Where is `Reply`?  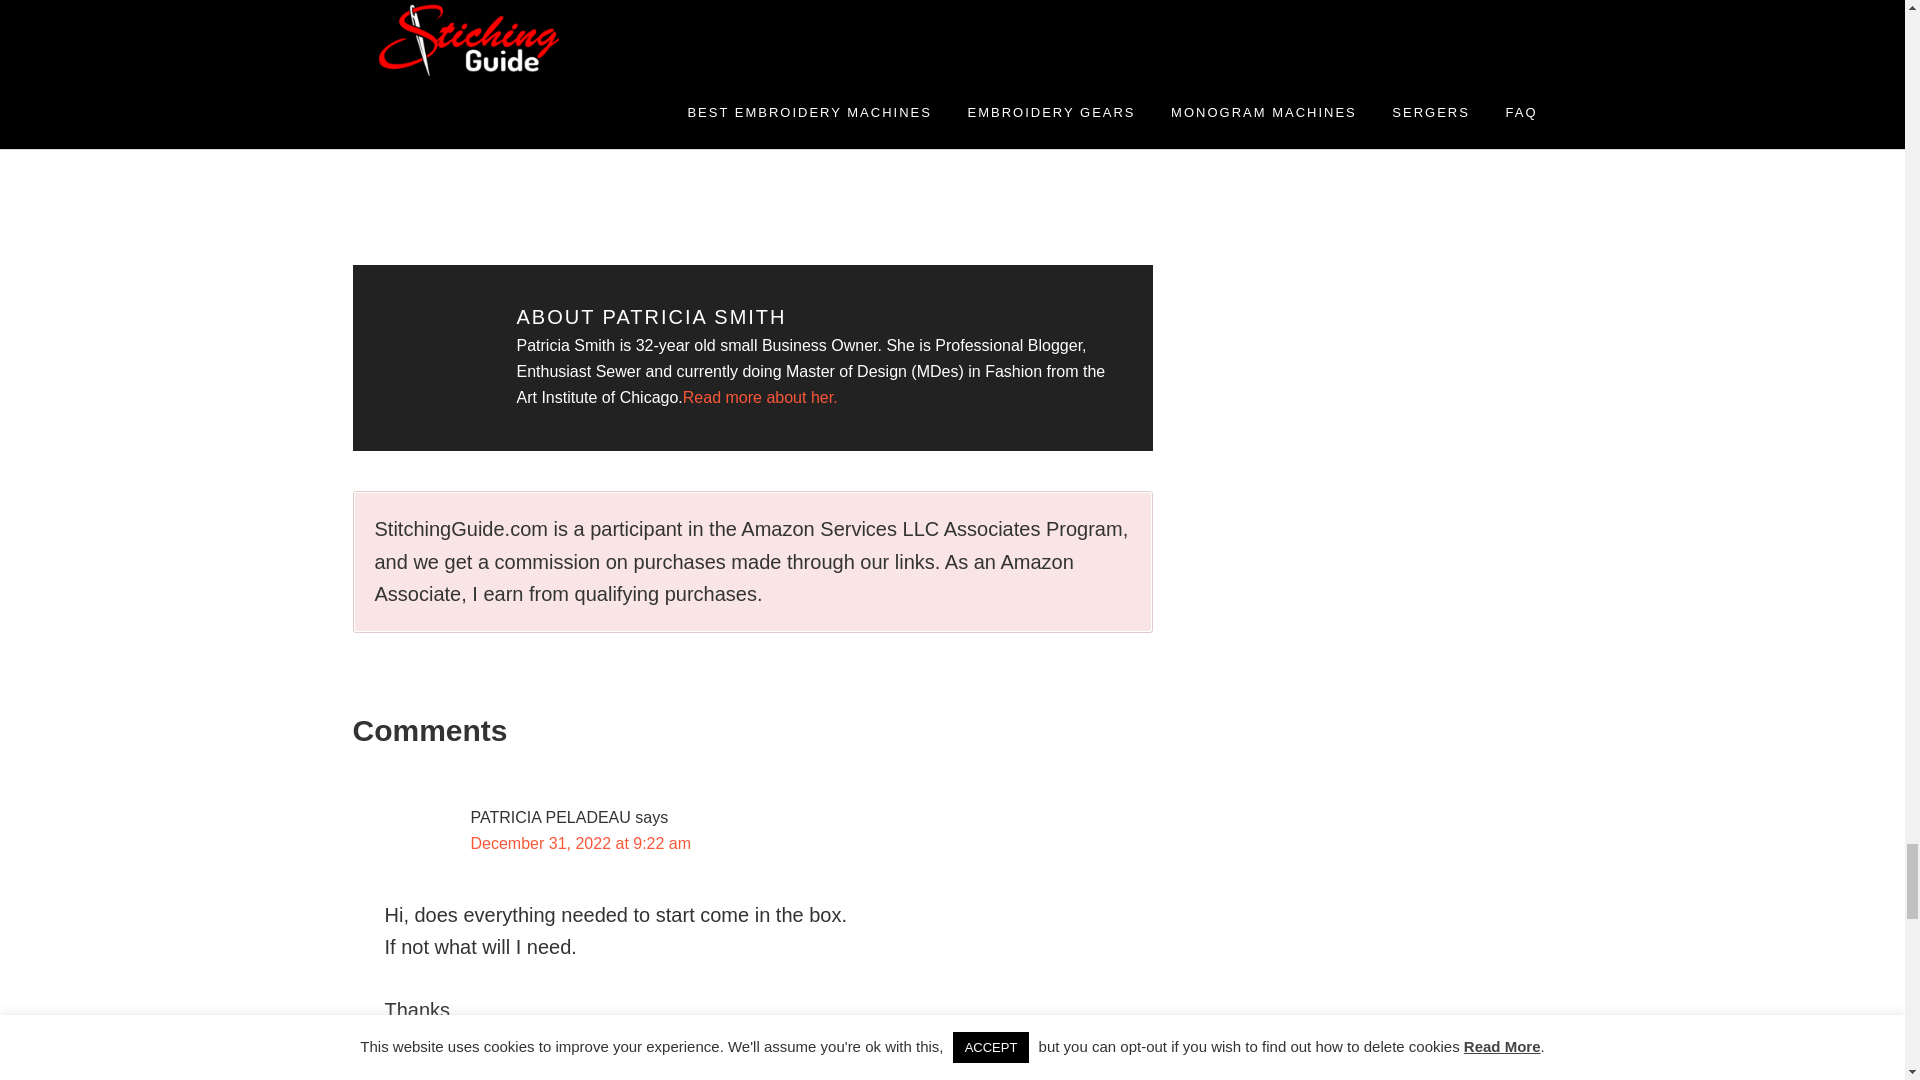
Reply is located at coordinates (410, 1070).